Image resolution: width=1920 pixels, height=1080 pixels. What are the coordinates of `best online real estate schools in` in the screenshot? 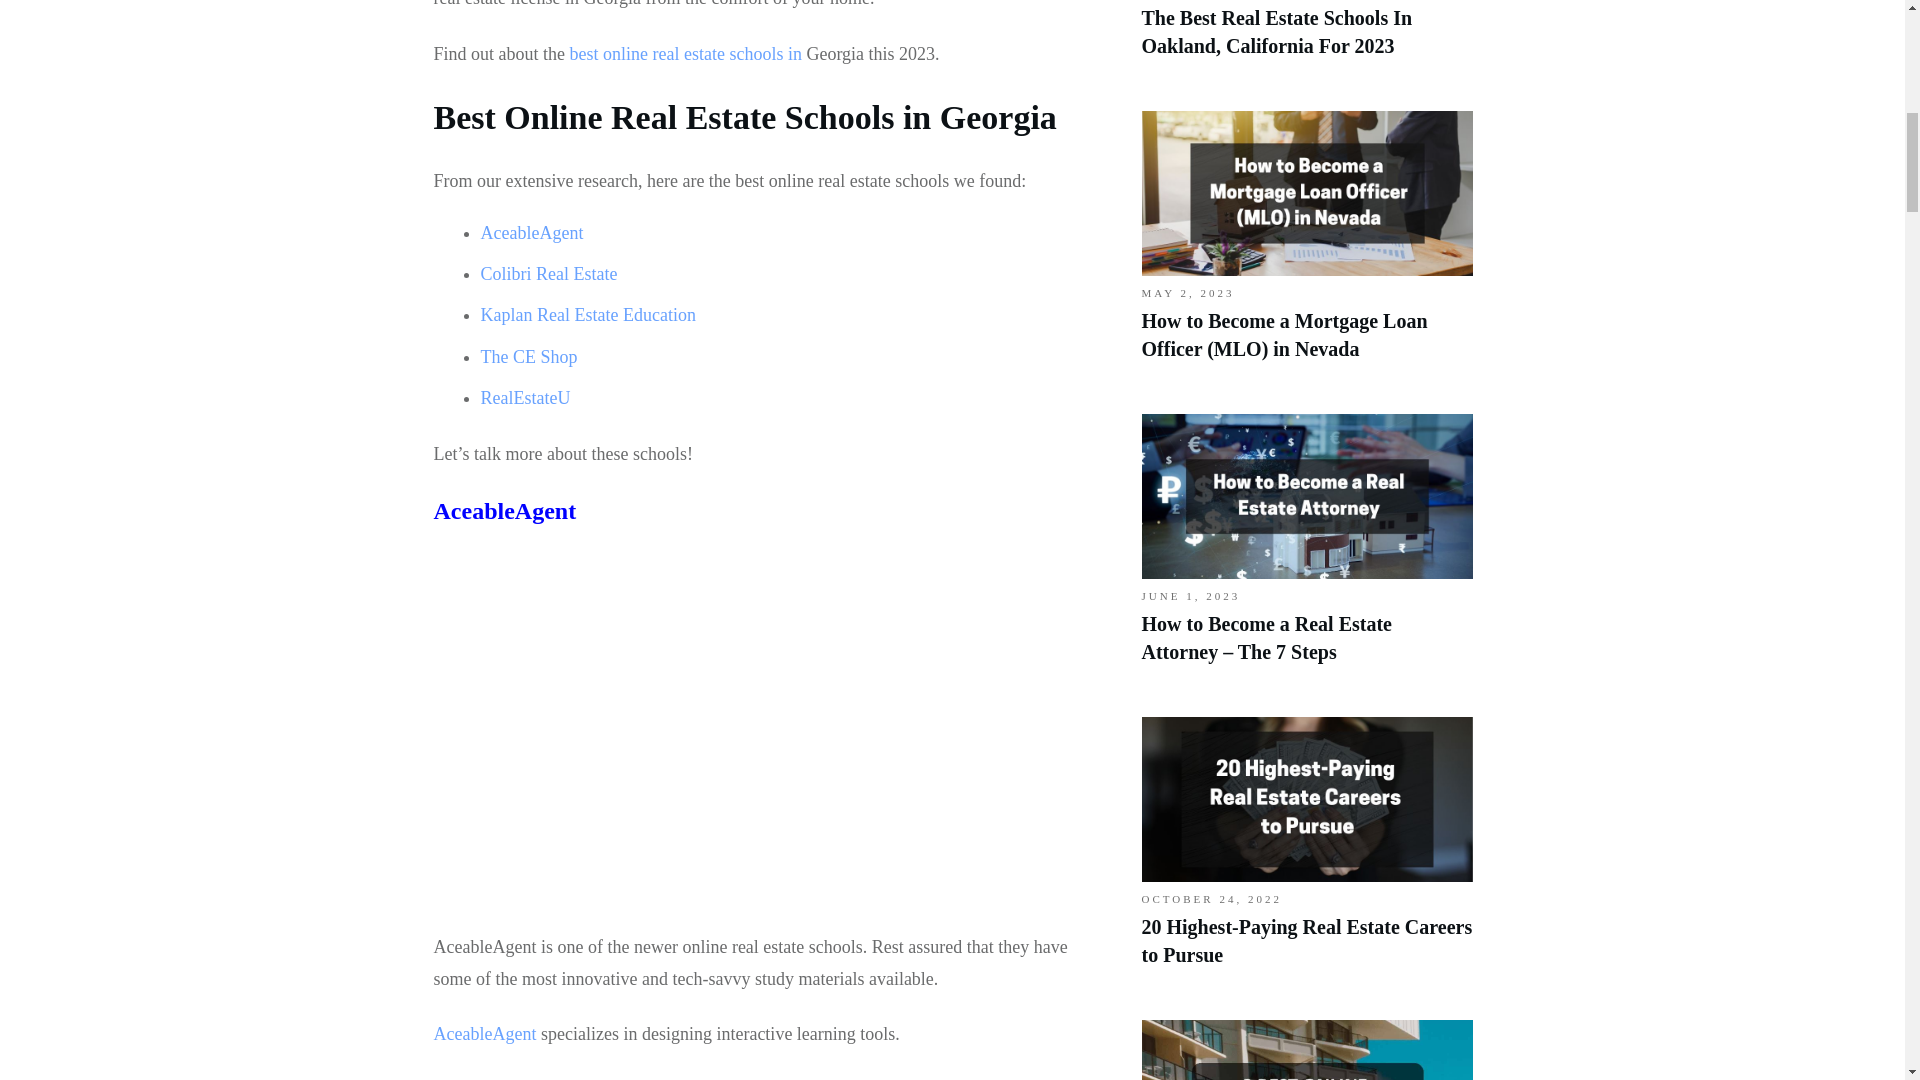 It's located at (686, 54).